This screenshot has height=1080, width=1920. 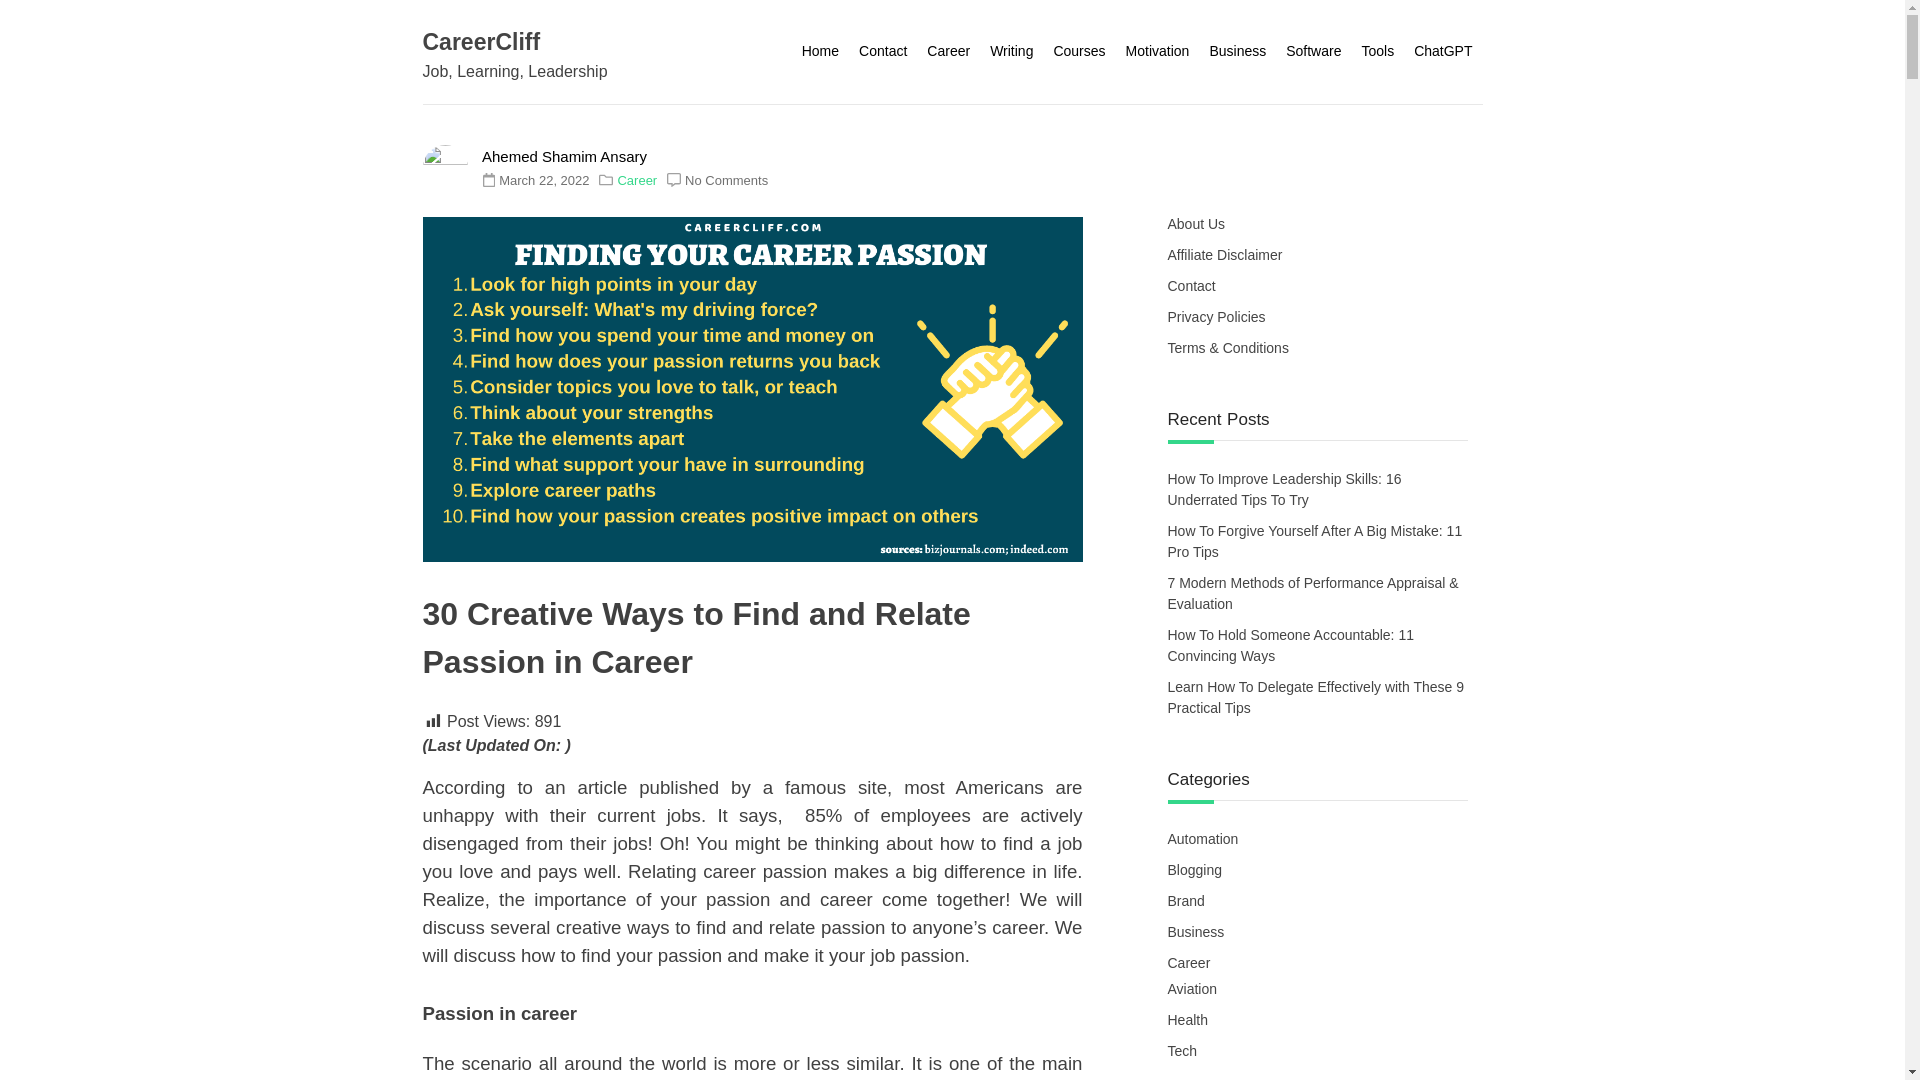 What do you see at coordinates (636, 178) in the screenshot?
I see `Career` at bounding box center [636, 178].